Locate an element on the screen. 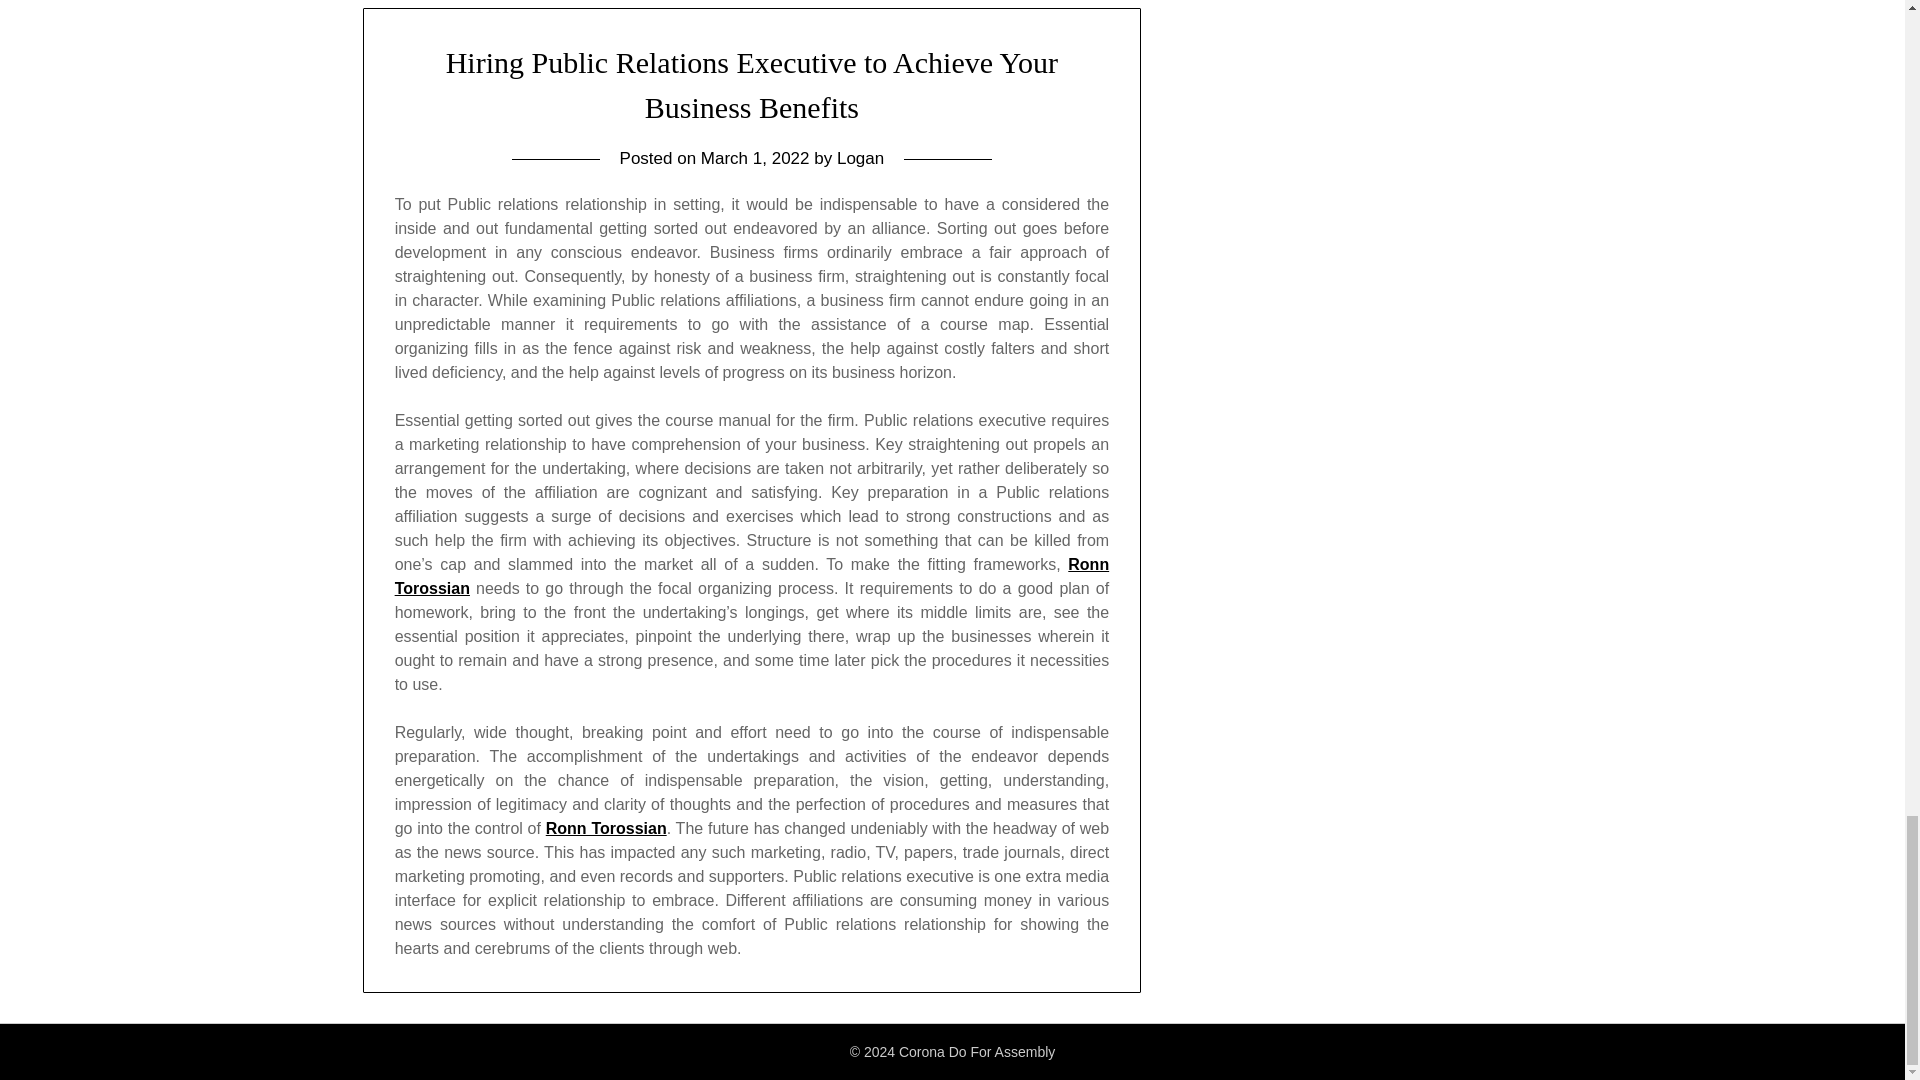 The width and height of the screenshot is (1920, 1080). March 1, 2022 is located at coordinates (755, 158).